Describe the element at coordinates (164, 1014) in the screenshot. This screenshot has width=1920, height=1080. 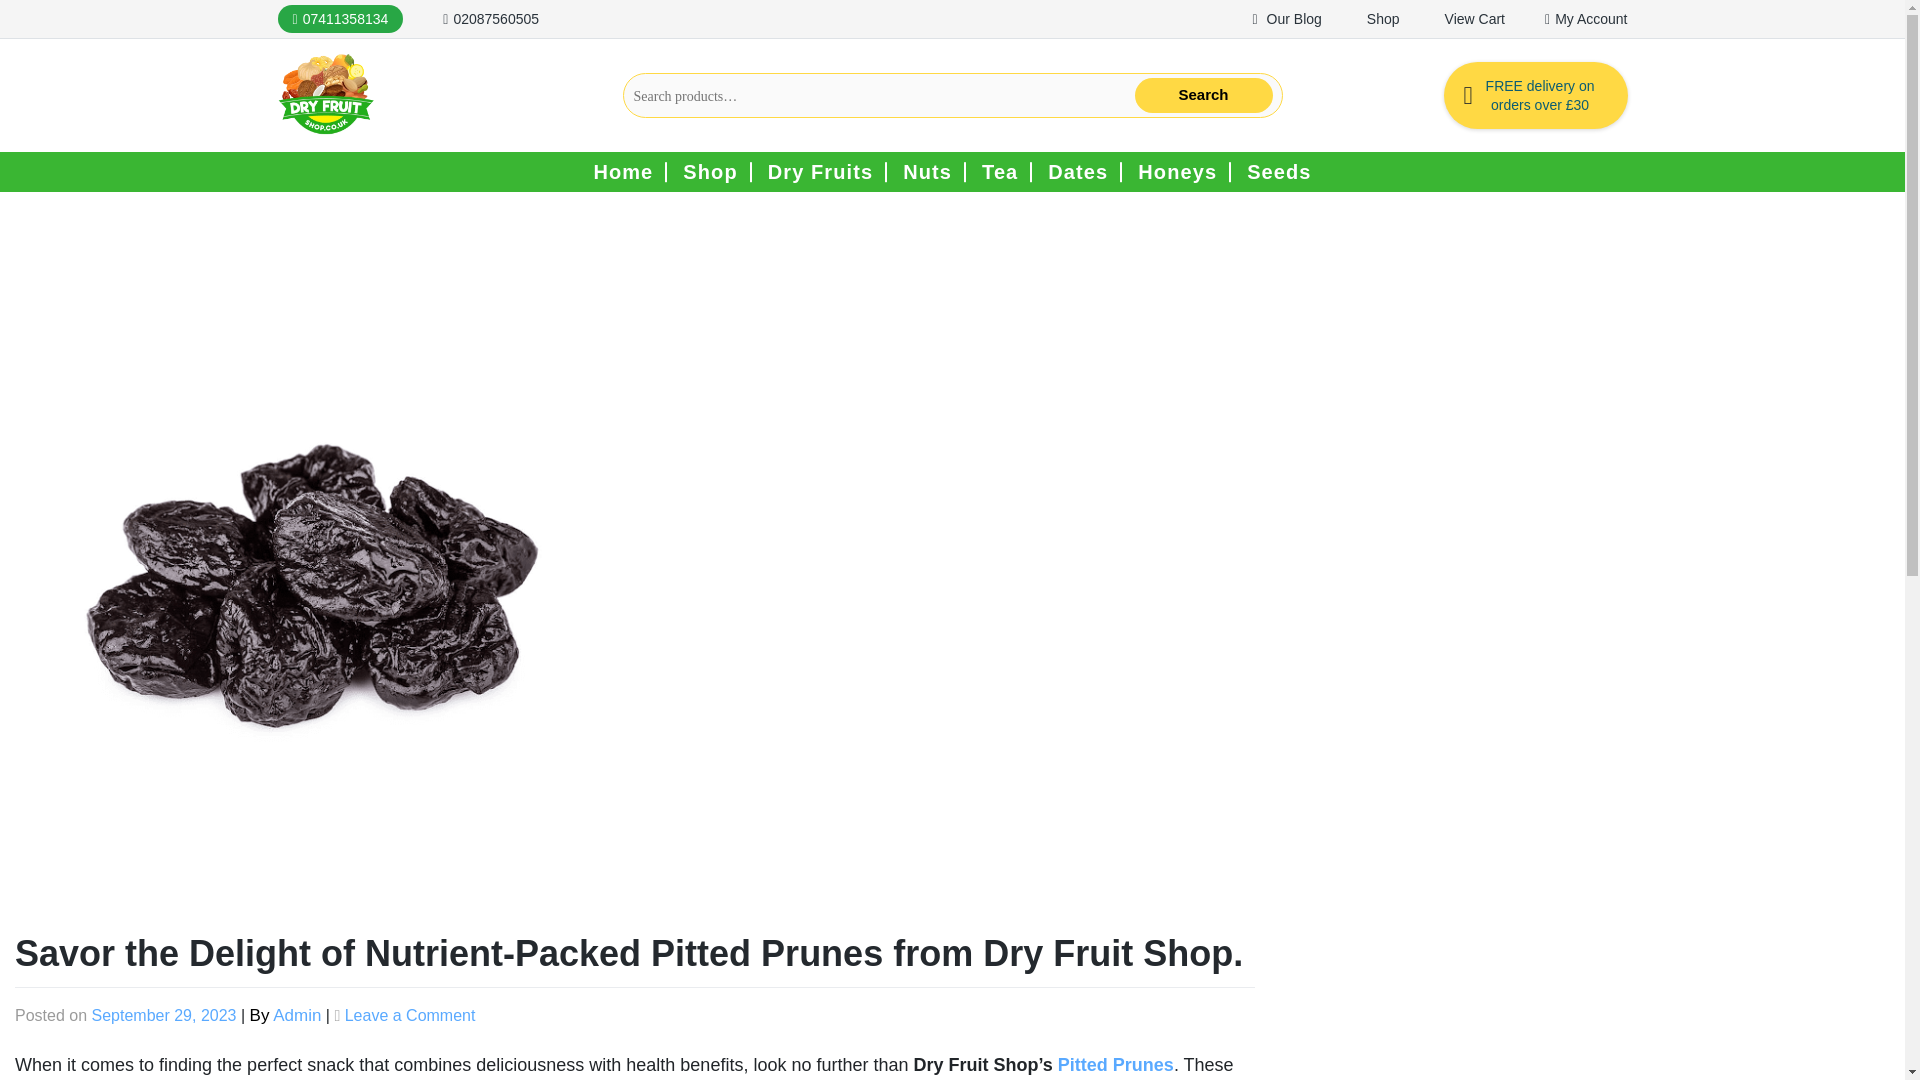
I see `September 29, 2023` at that location.